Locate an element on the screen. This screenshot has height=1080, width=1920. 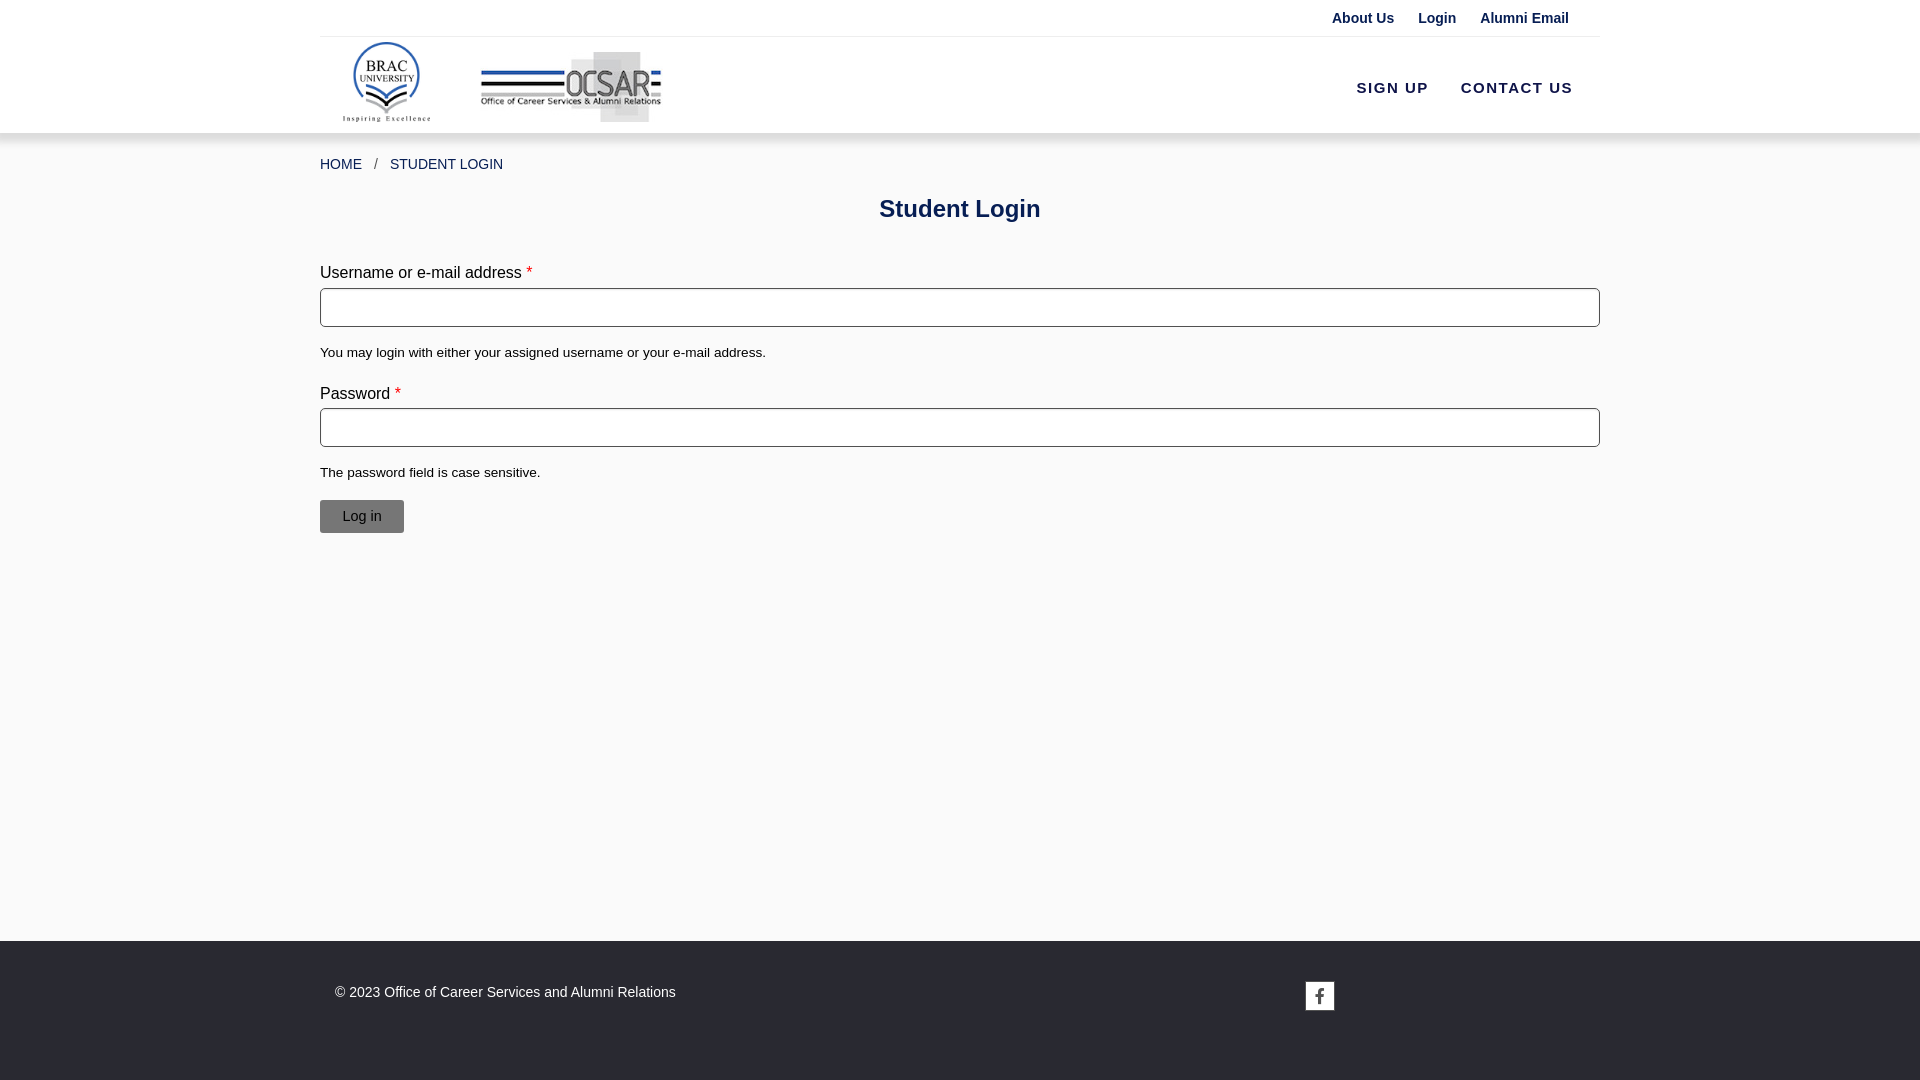
CONTACT US is located at coordinates (1517, 88).